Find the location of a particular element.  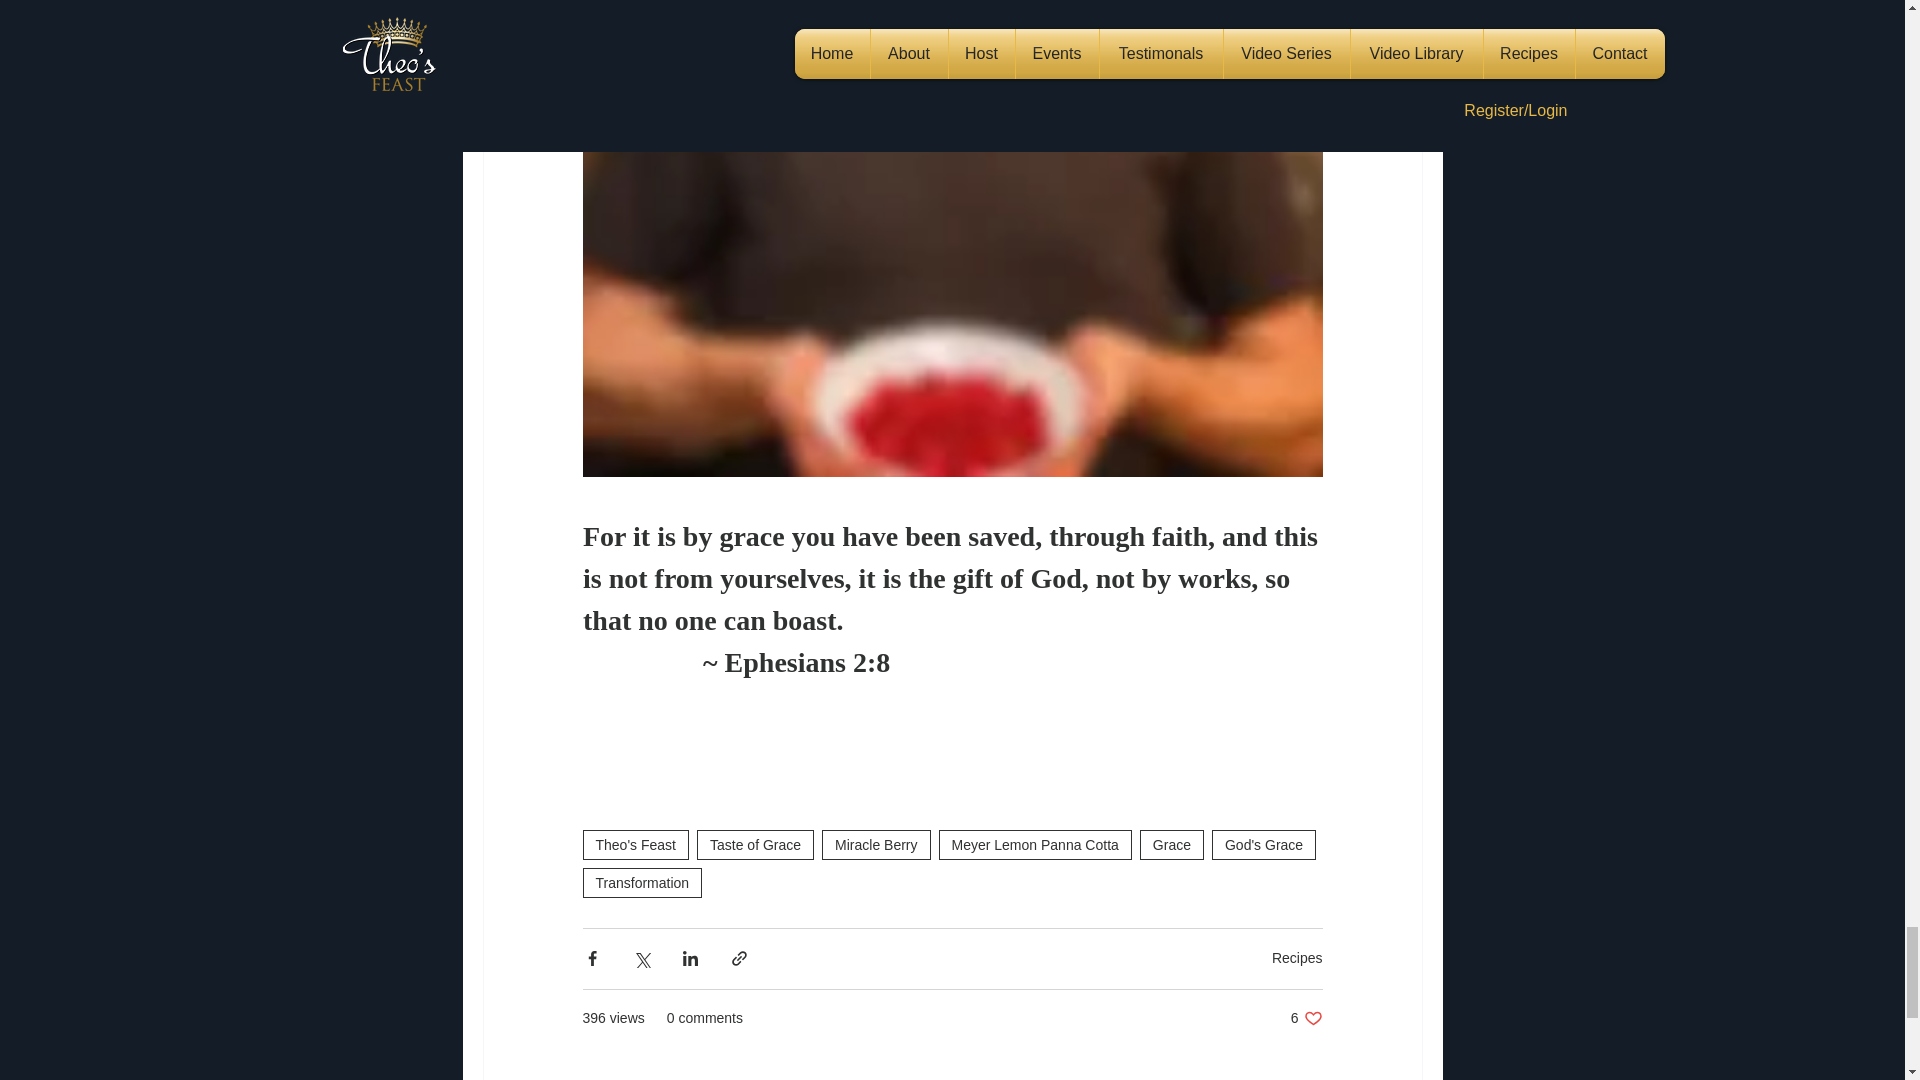

God's Grace is located at coordinates (1263, 844).